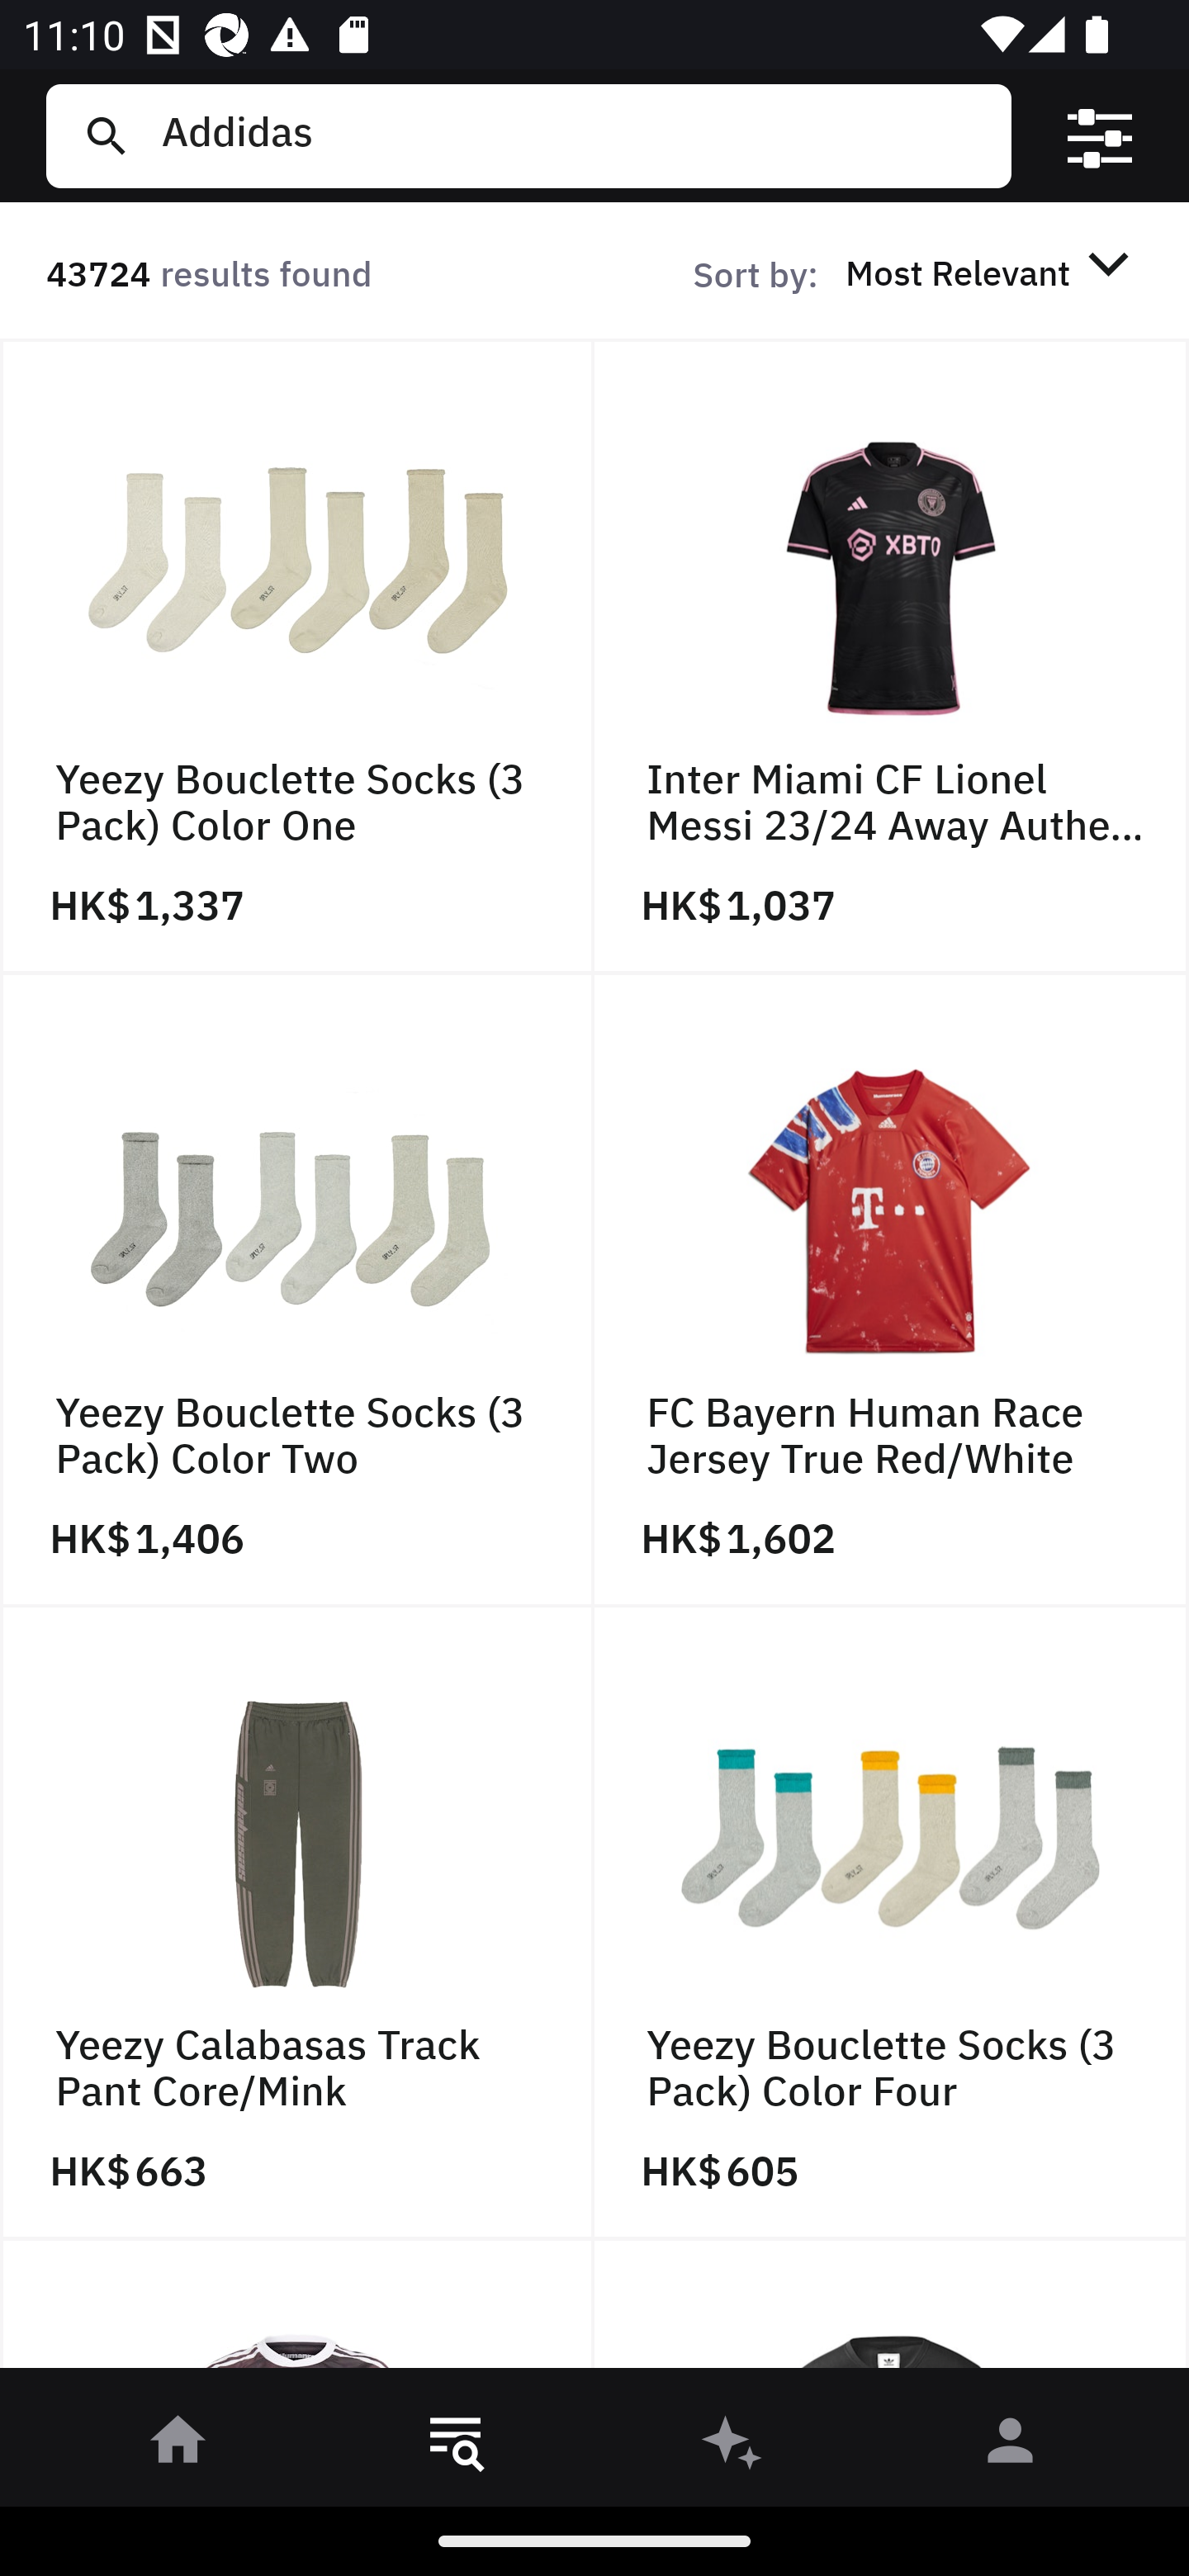 The height and width of the screenshot is (2576, 1189). Describe the element at coordinates (733, 2446) in the screenshot. I see `󰫢` at that location.